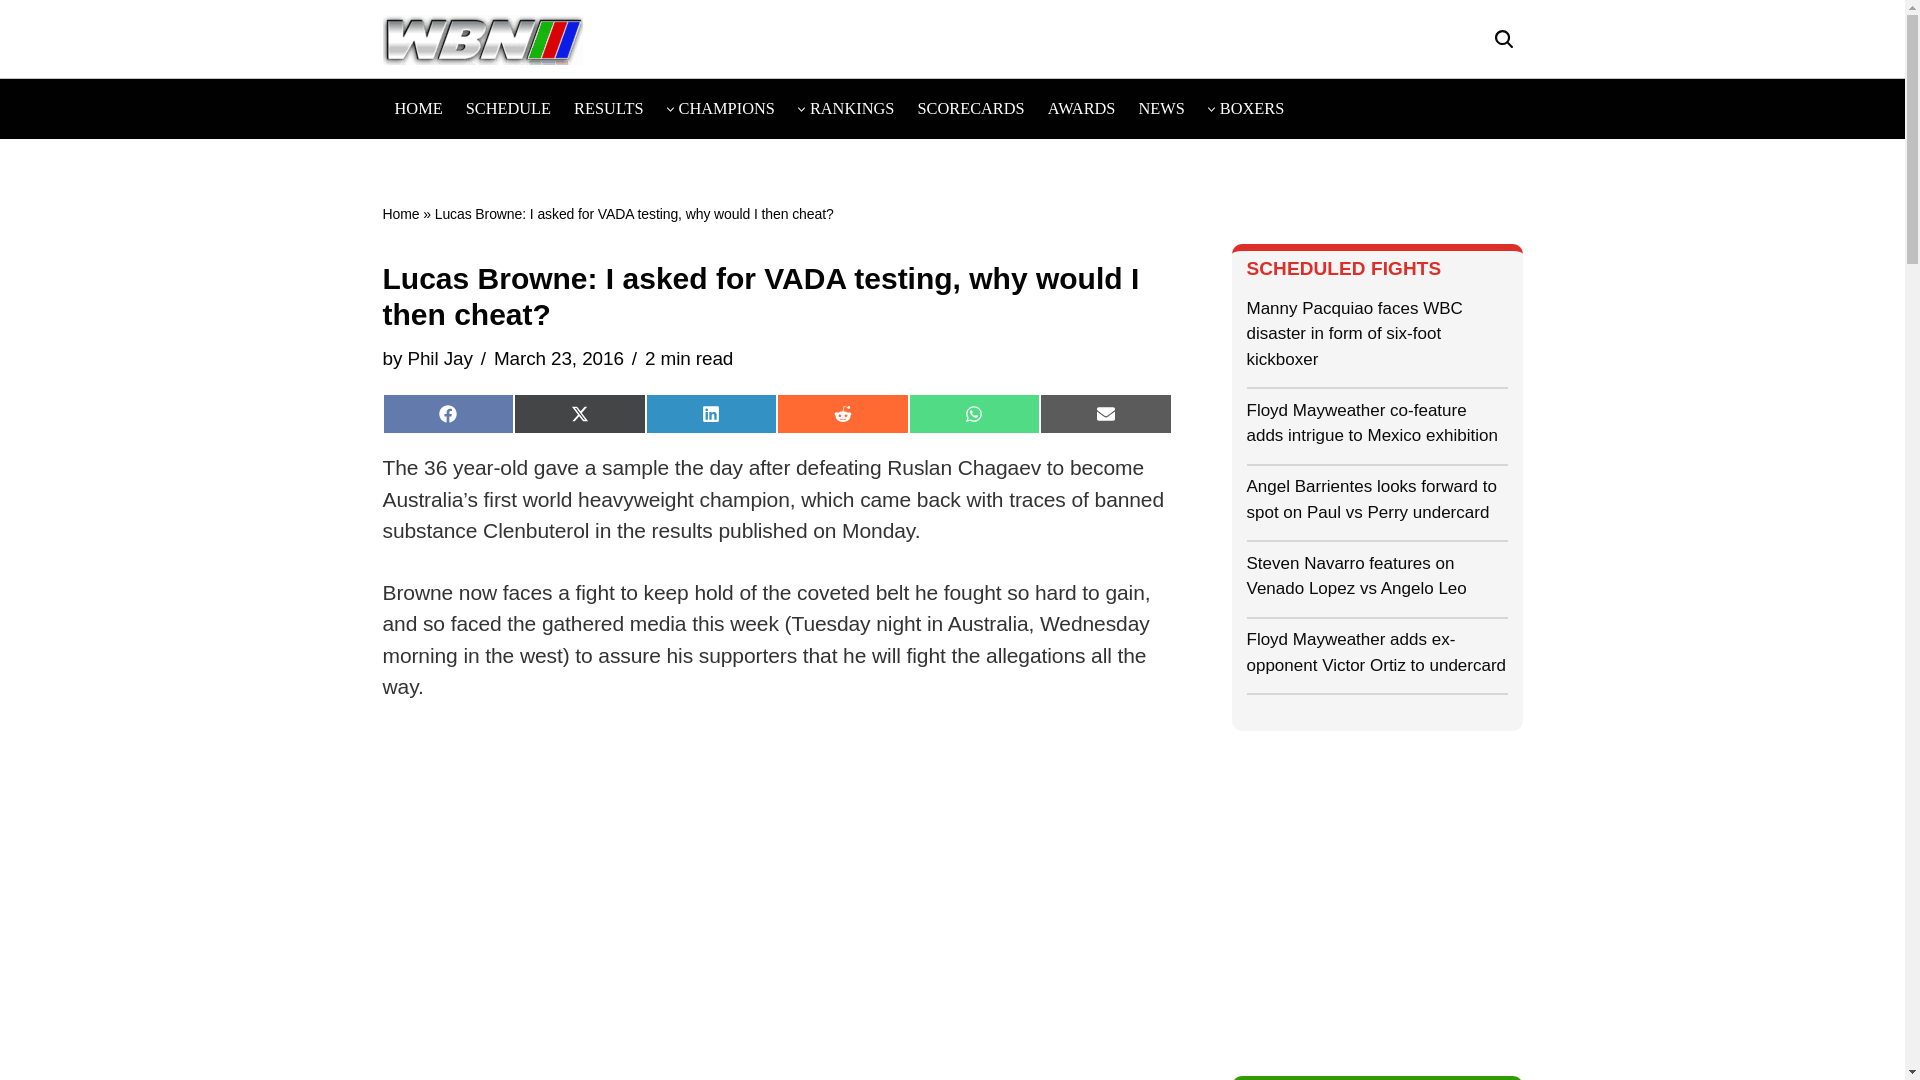 This screenshot has width=1920, height=1080. Describe the element at coordinates (15, 42) in the screenshot. I see `Skip to content` at that location.